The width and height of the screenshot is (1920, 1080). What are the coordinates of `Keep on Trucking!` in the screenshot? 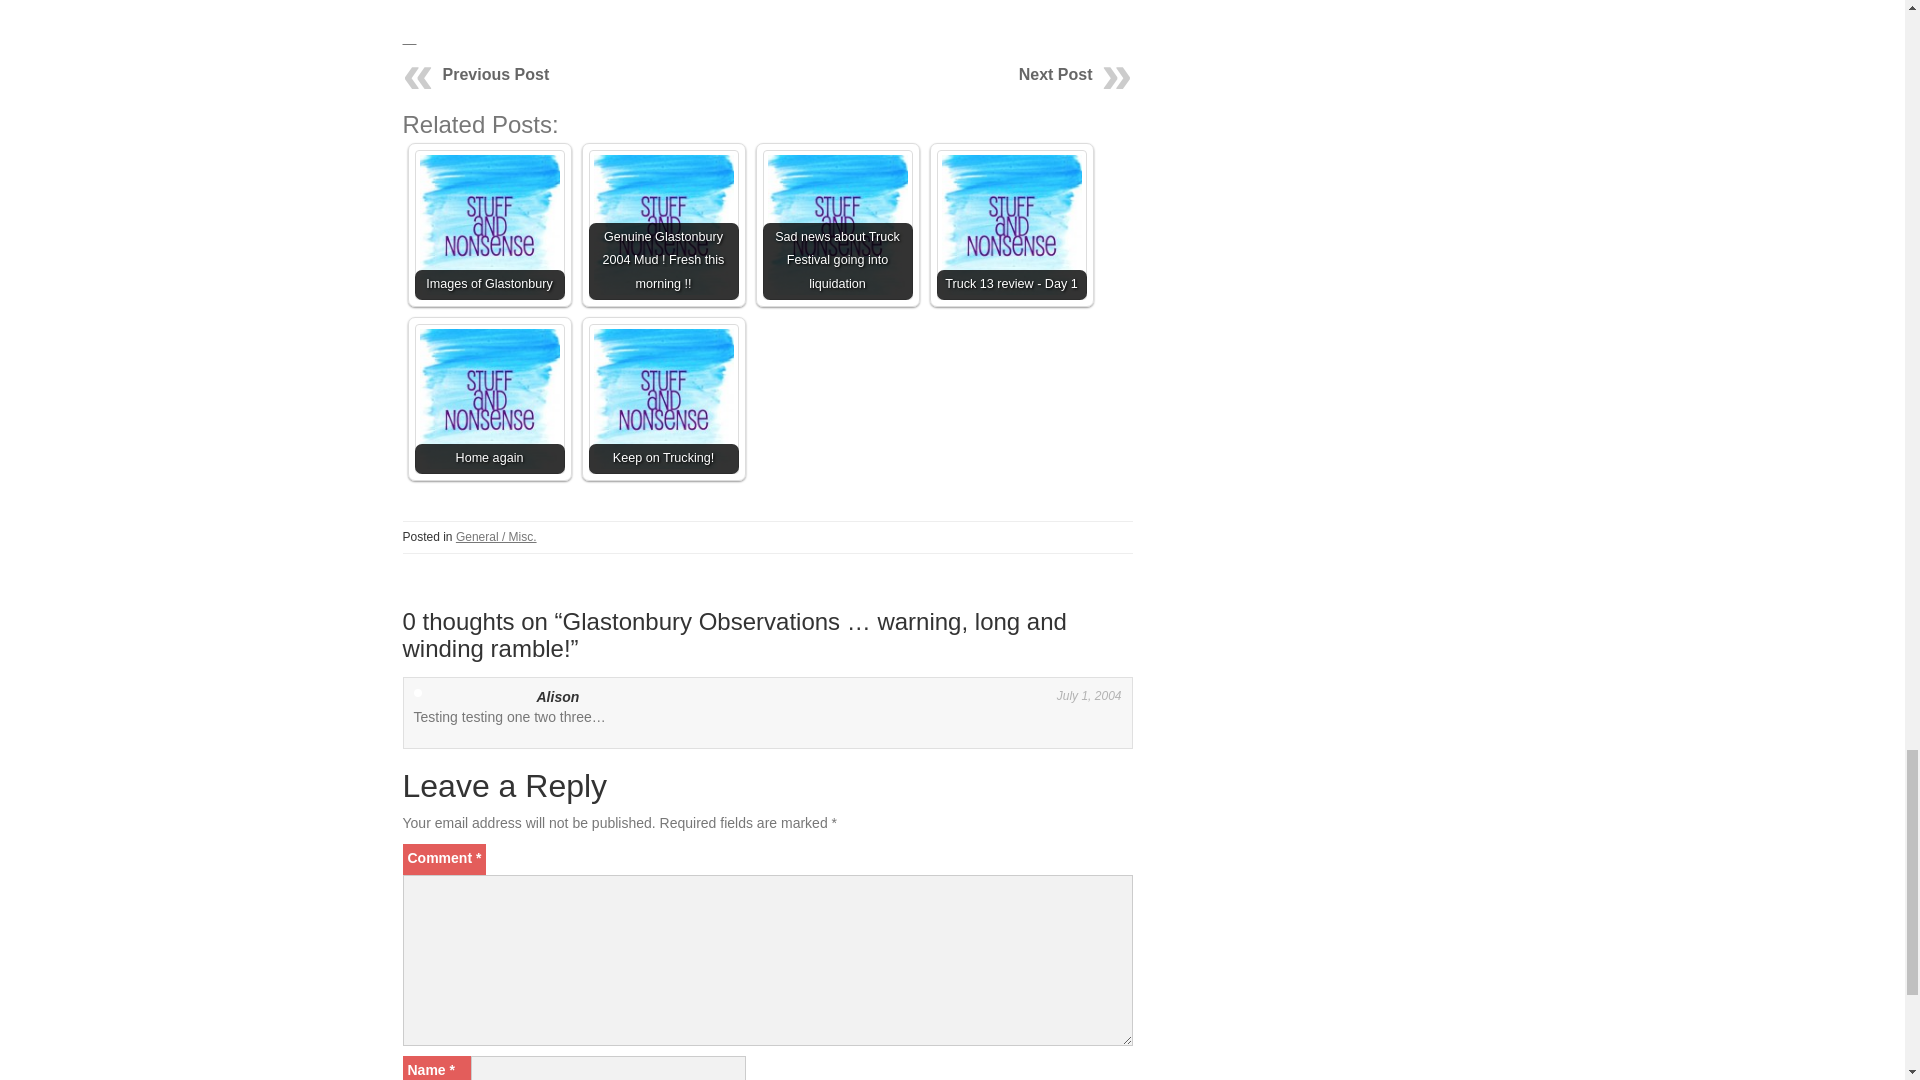 It's located at (662, 399).